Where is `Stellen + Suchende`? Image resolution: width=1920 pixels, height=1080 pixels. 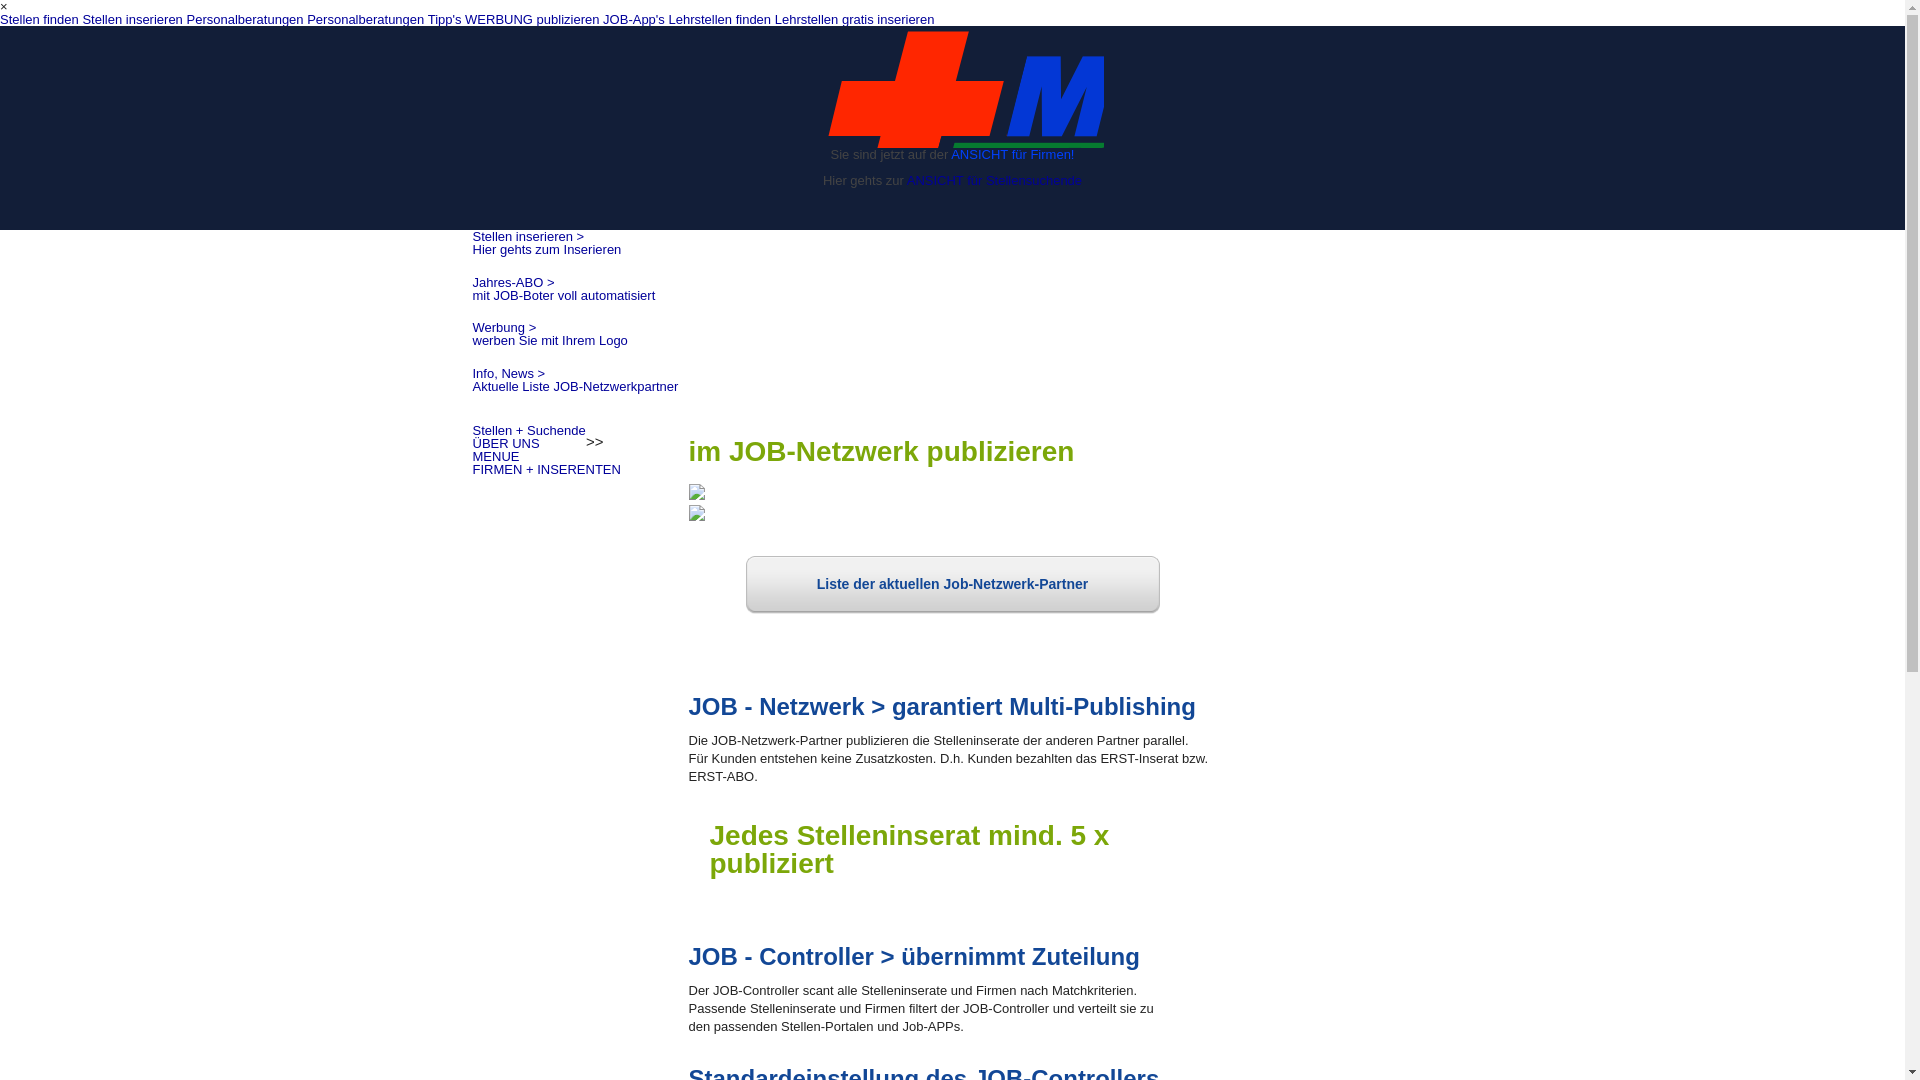 Stellen + Suchende is located at coordinates (528, 430).